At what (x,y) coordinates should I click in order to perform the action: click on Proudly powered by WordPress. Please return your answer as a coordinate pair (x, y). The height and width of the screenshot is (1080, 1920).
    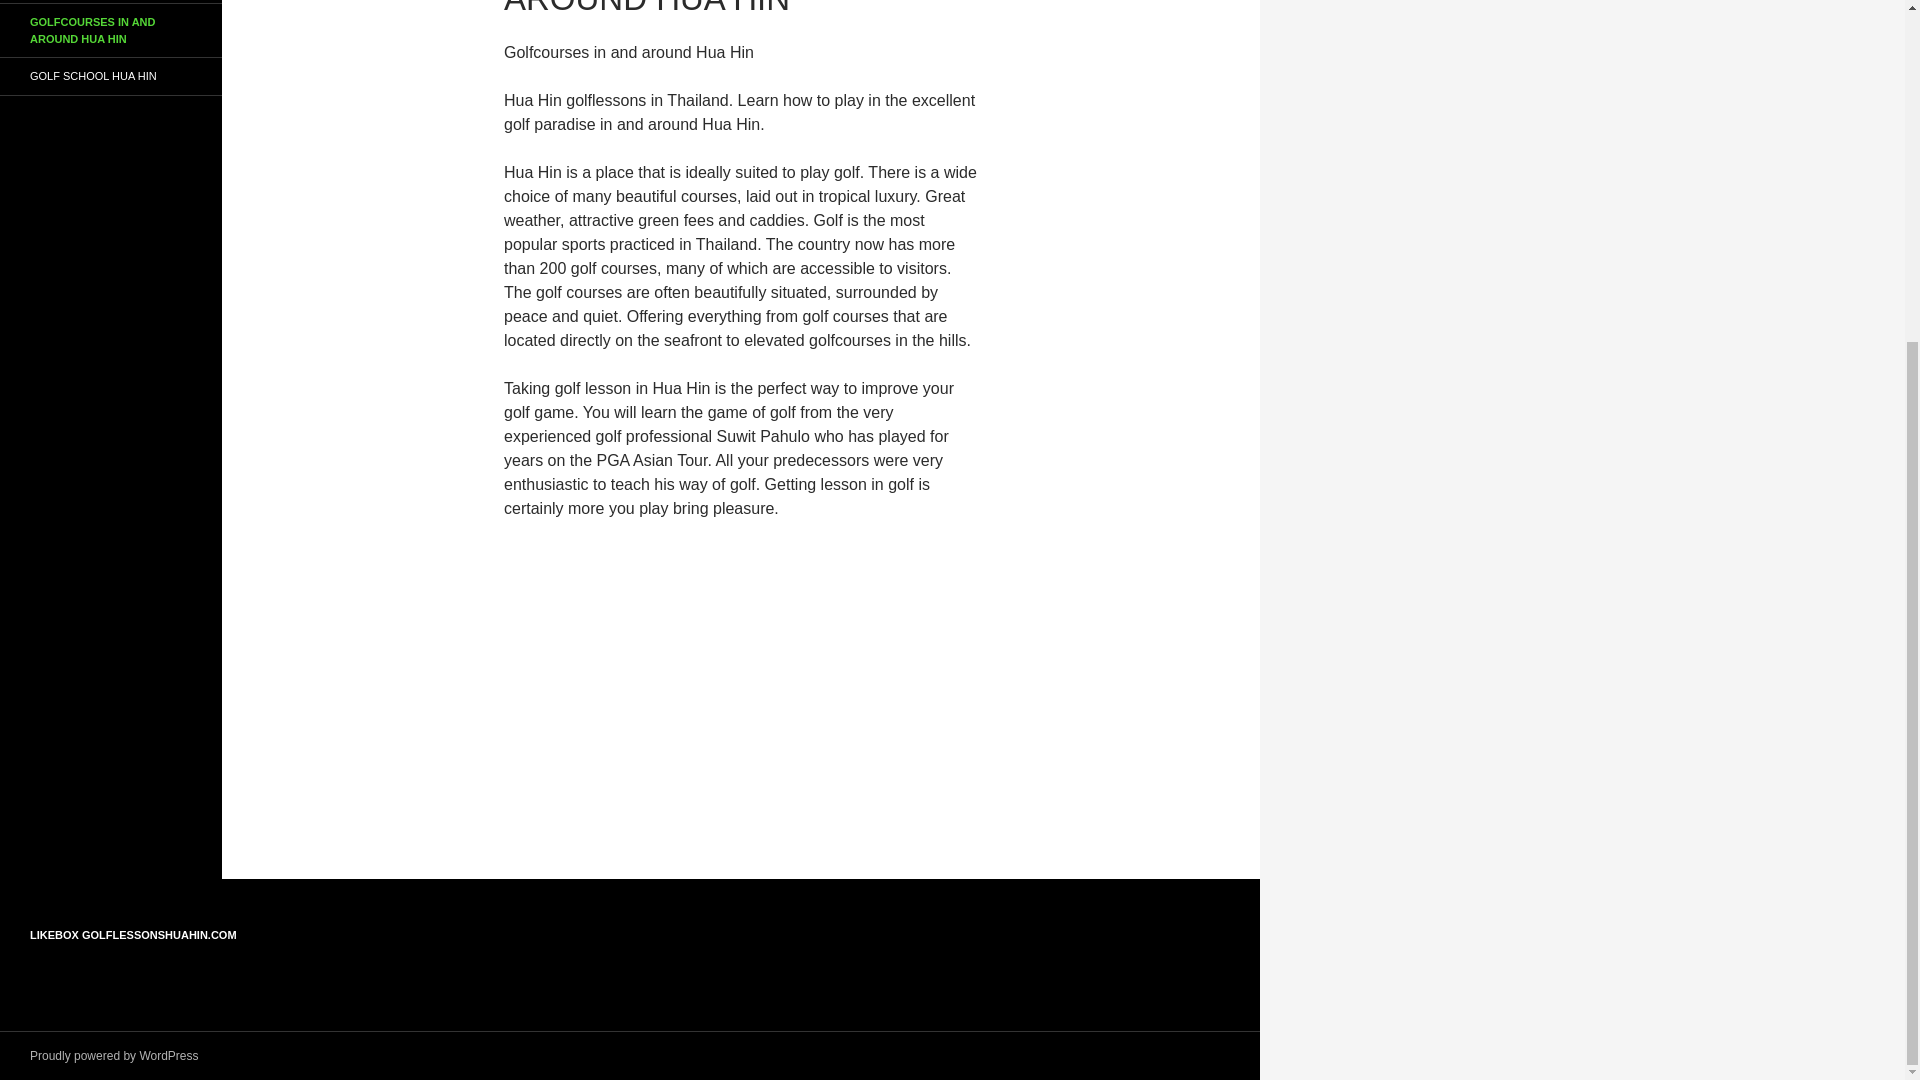
    Looking at the image, I should click on (114, 1055).